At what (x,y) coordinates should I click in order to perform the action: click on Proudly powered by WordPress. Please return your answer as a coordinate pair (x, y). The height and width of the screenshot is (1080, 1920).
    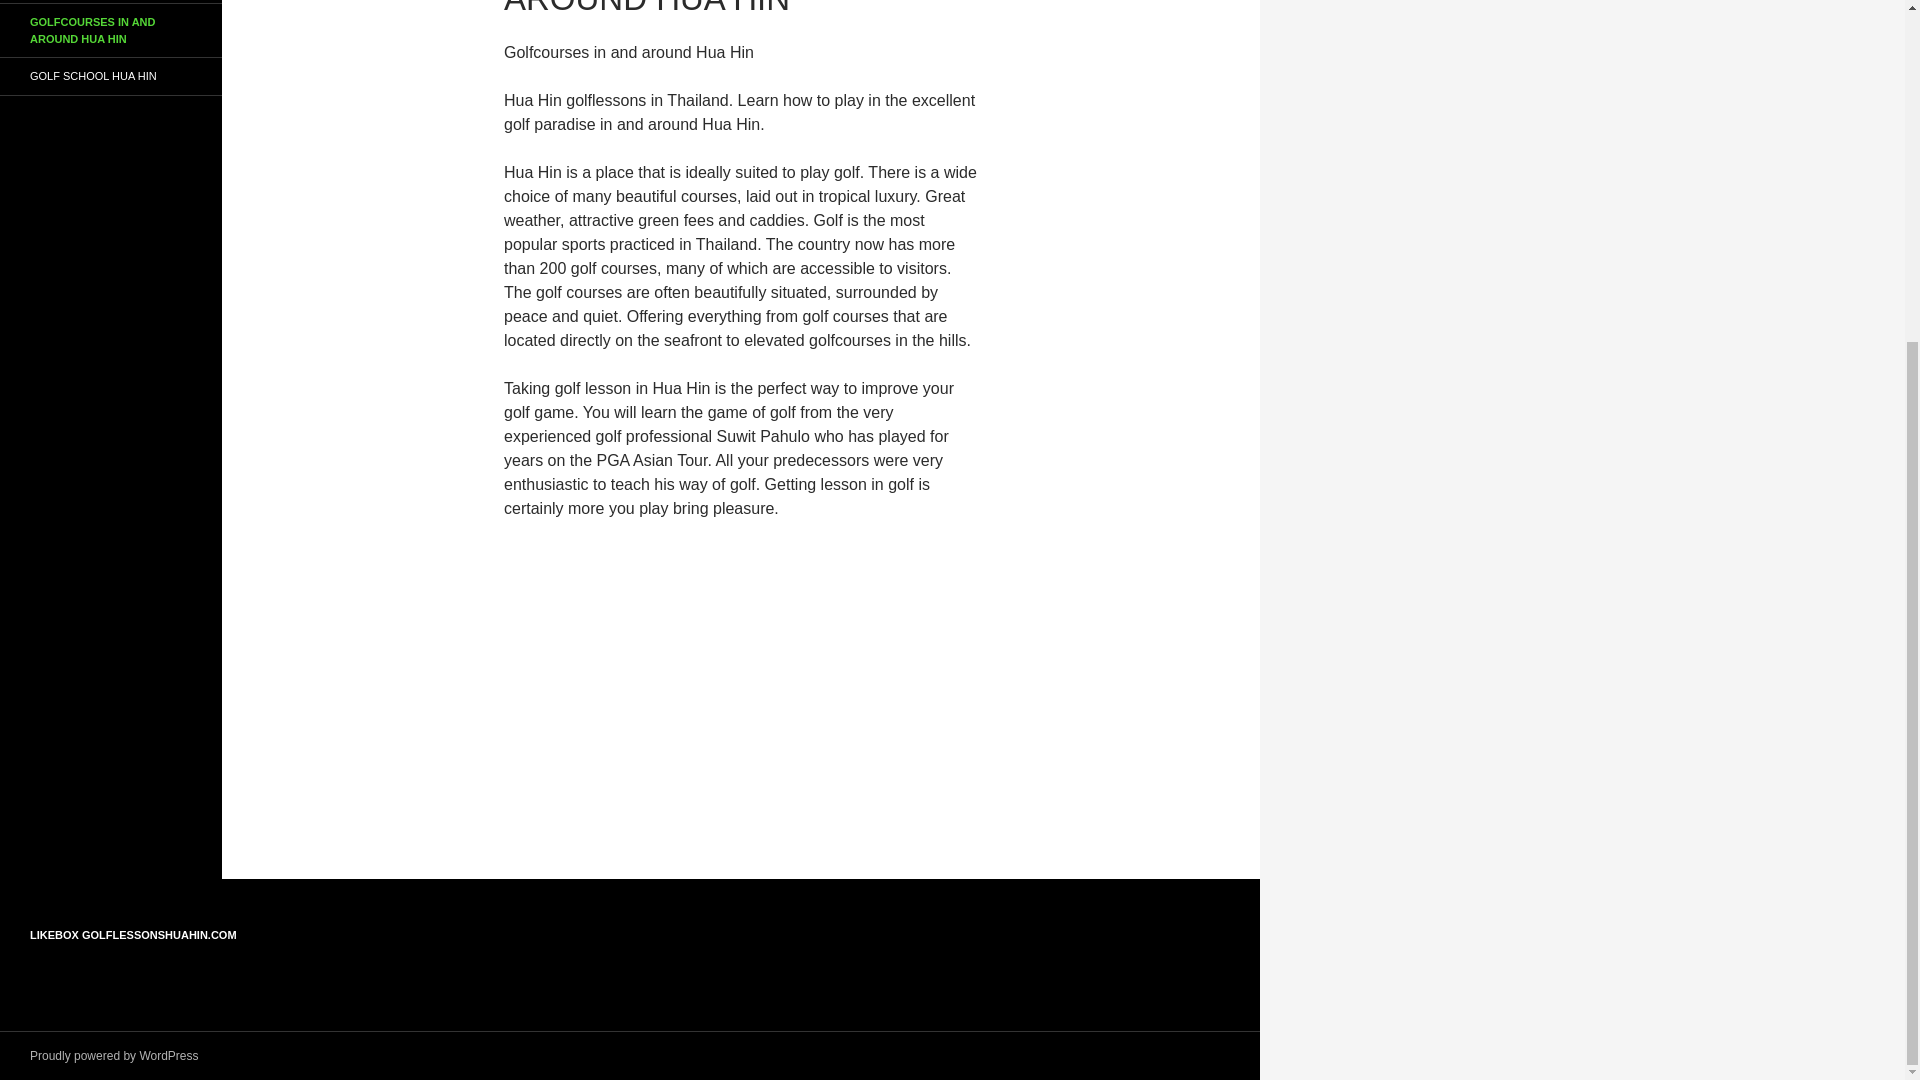
    Looking at the image, I should click on (114, 1055).